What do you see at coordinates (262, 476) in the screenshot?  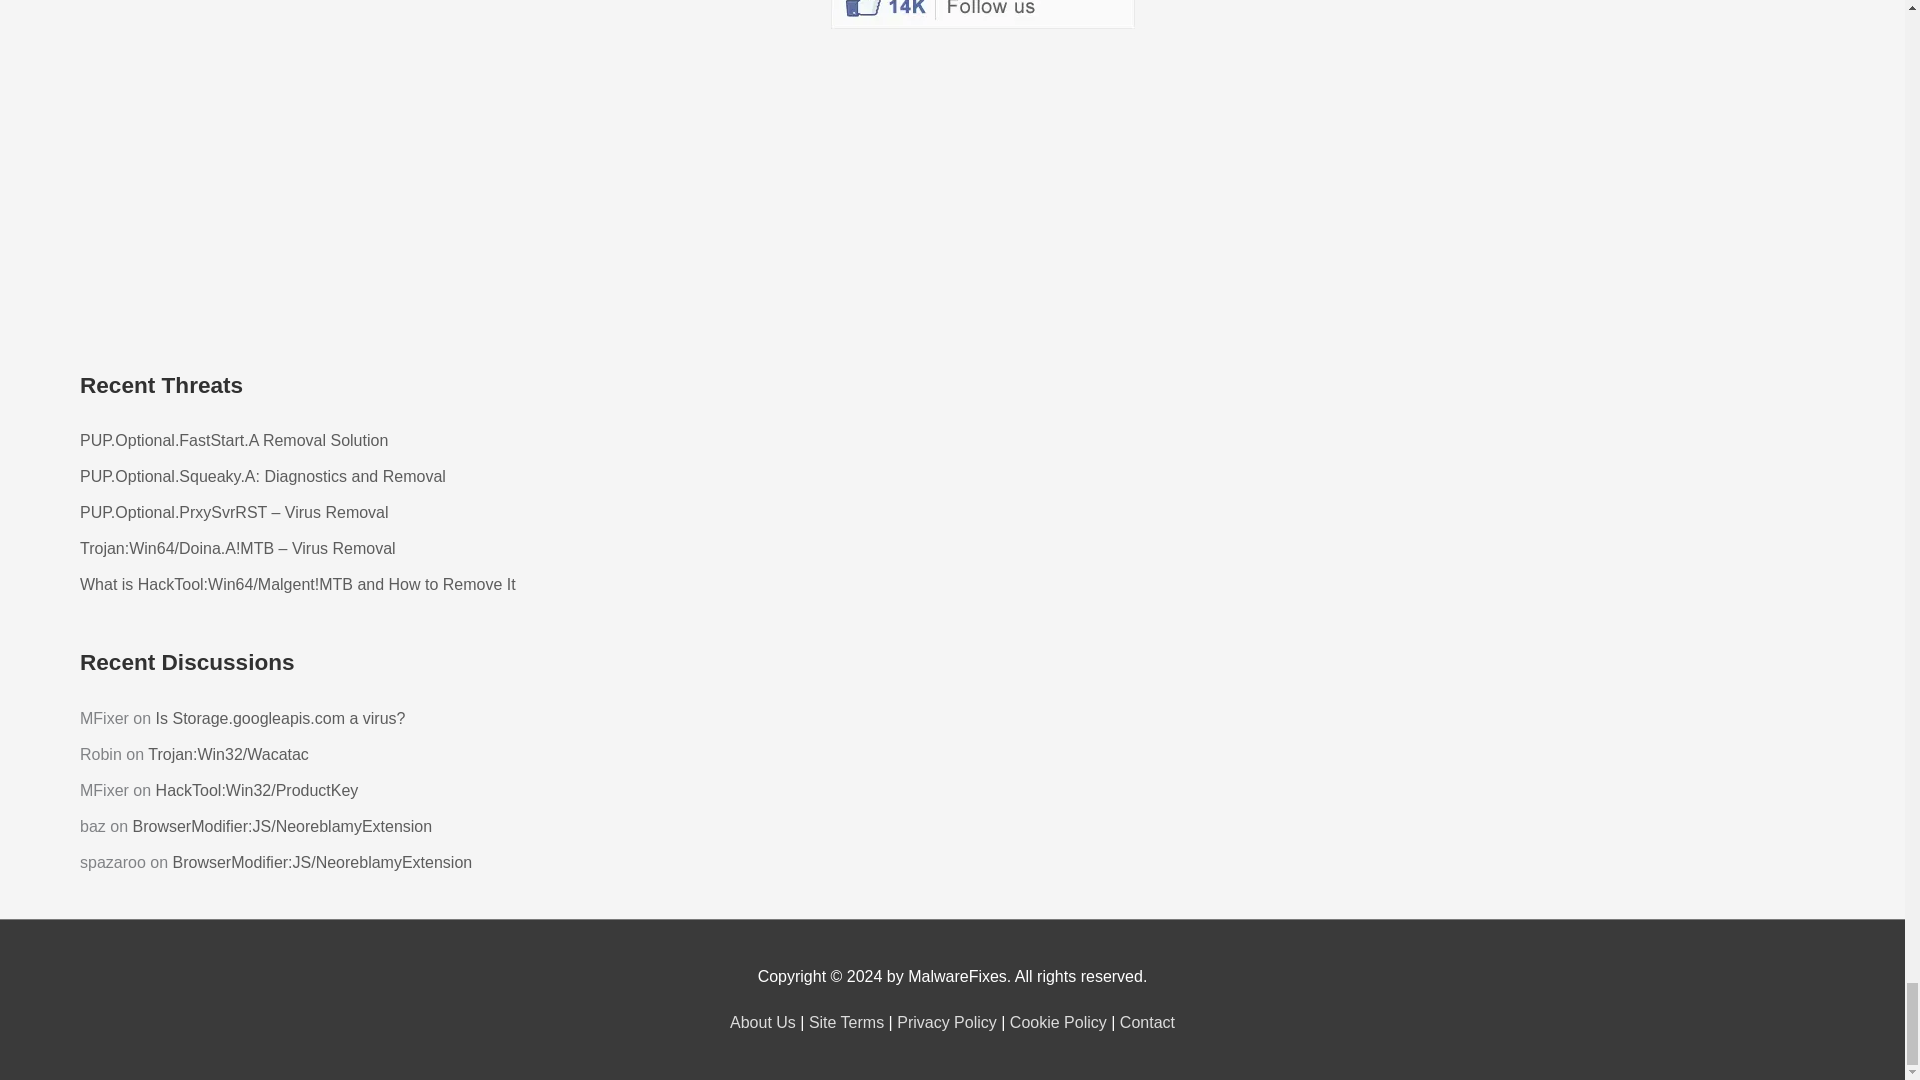 I see `PUP.Optional.Squeaky.A: Diagnostics and Removal` at bounding box center [262, 476].